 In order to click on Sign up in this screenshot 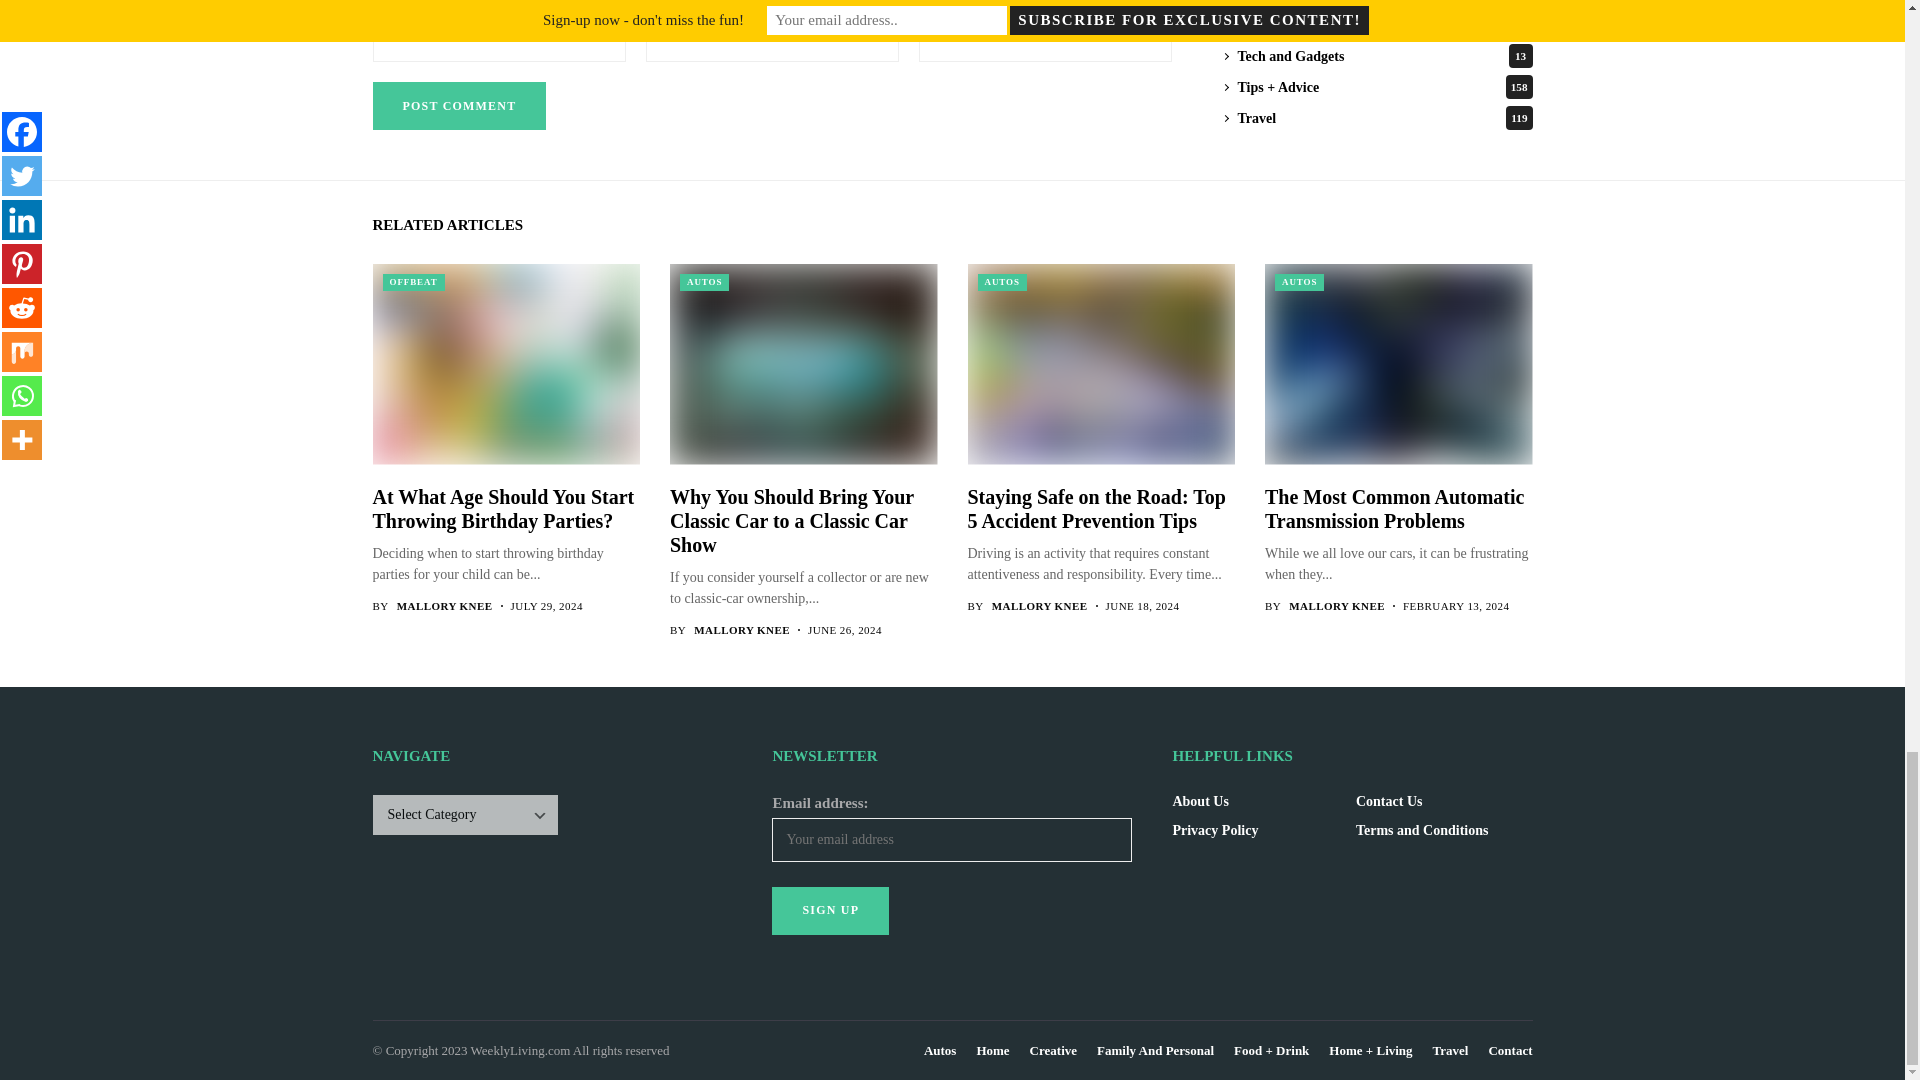, I will do `click(830, 910)`.